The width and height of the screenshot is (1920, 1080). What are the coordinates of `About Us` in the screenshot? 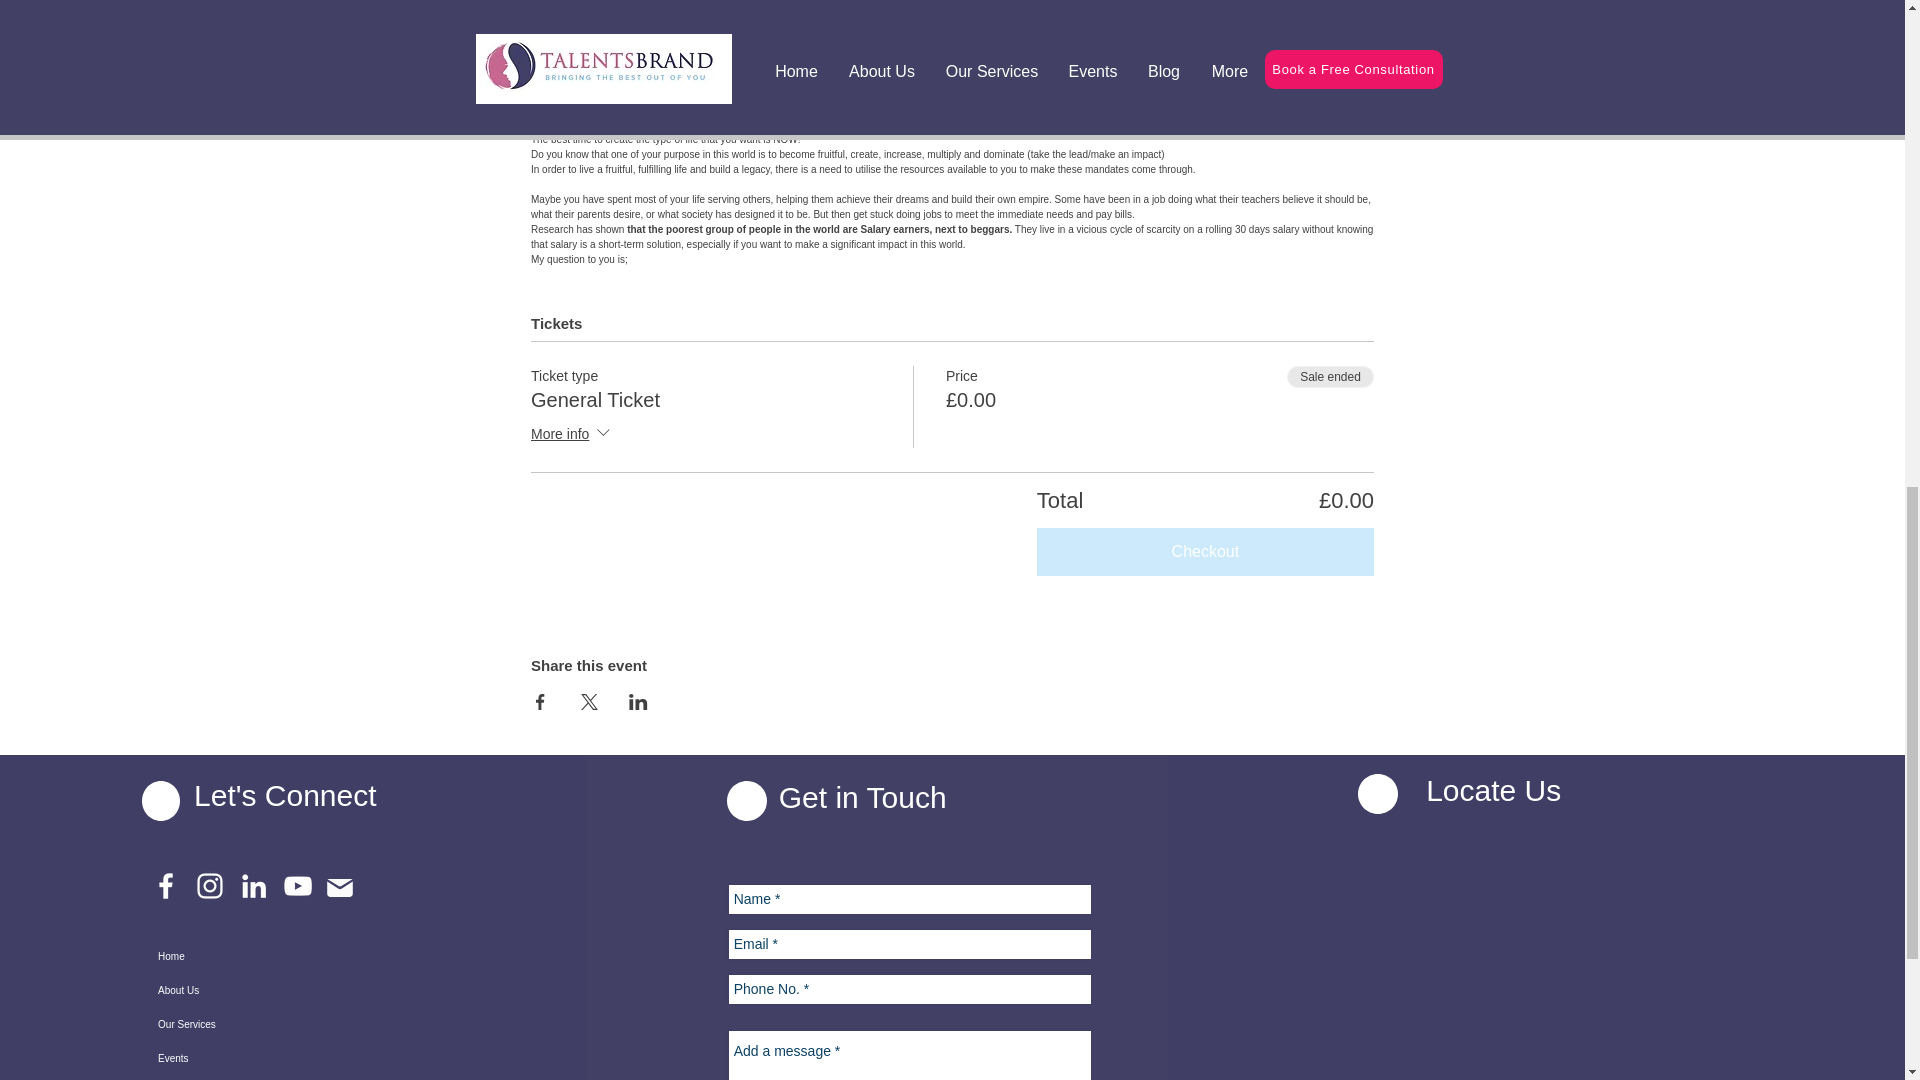 It's located at (254, 990).